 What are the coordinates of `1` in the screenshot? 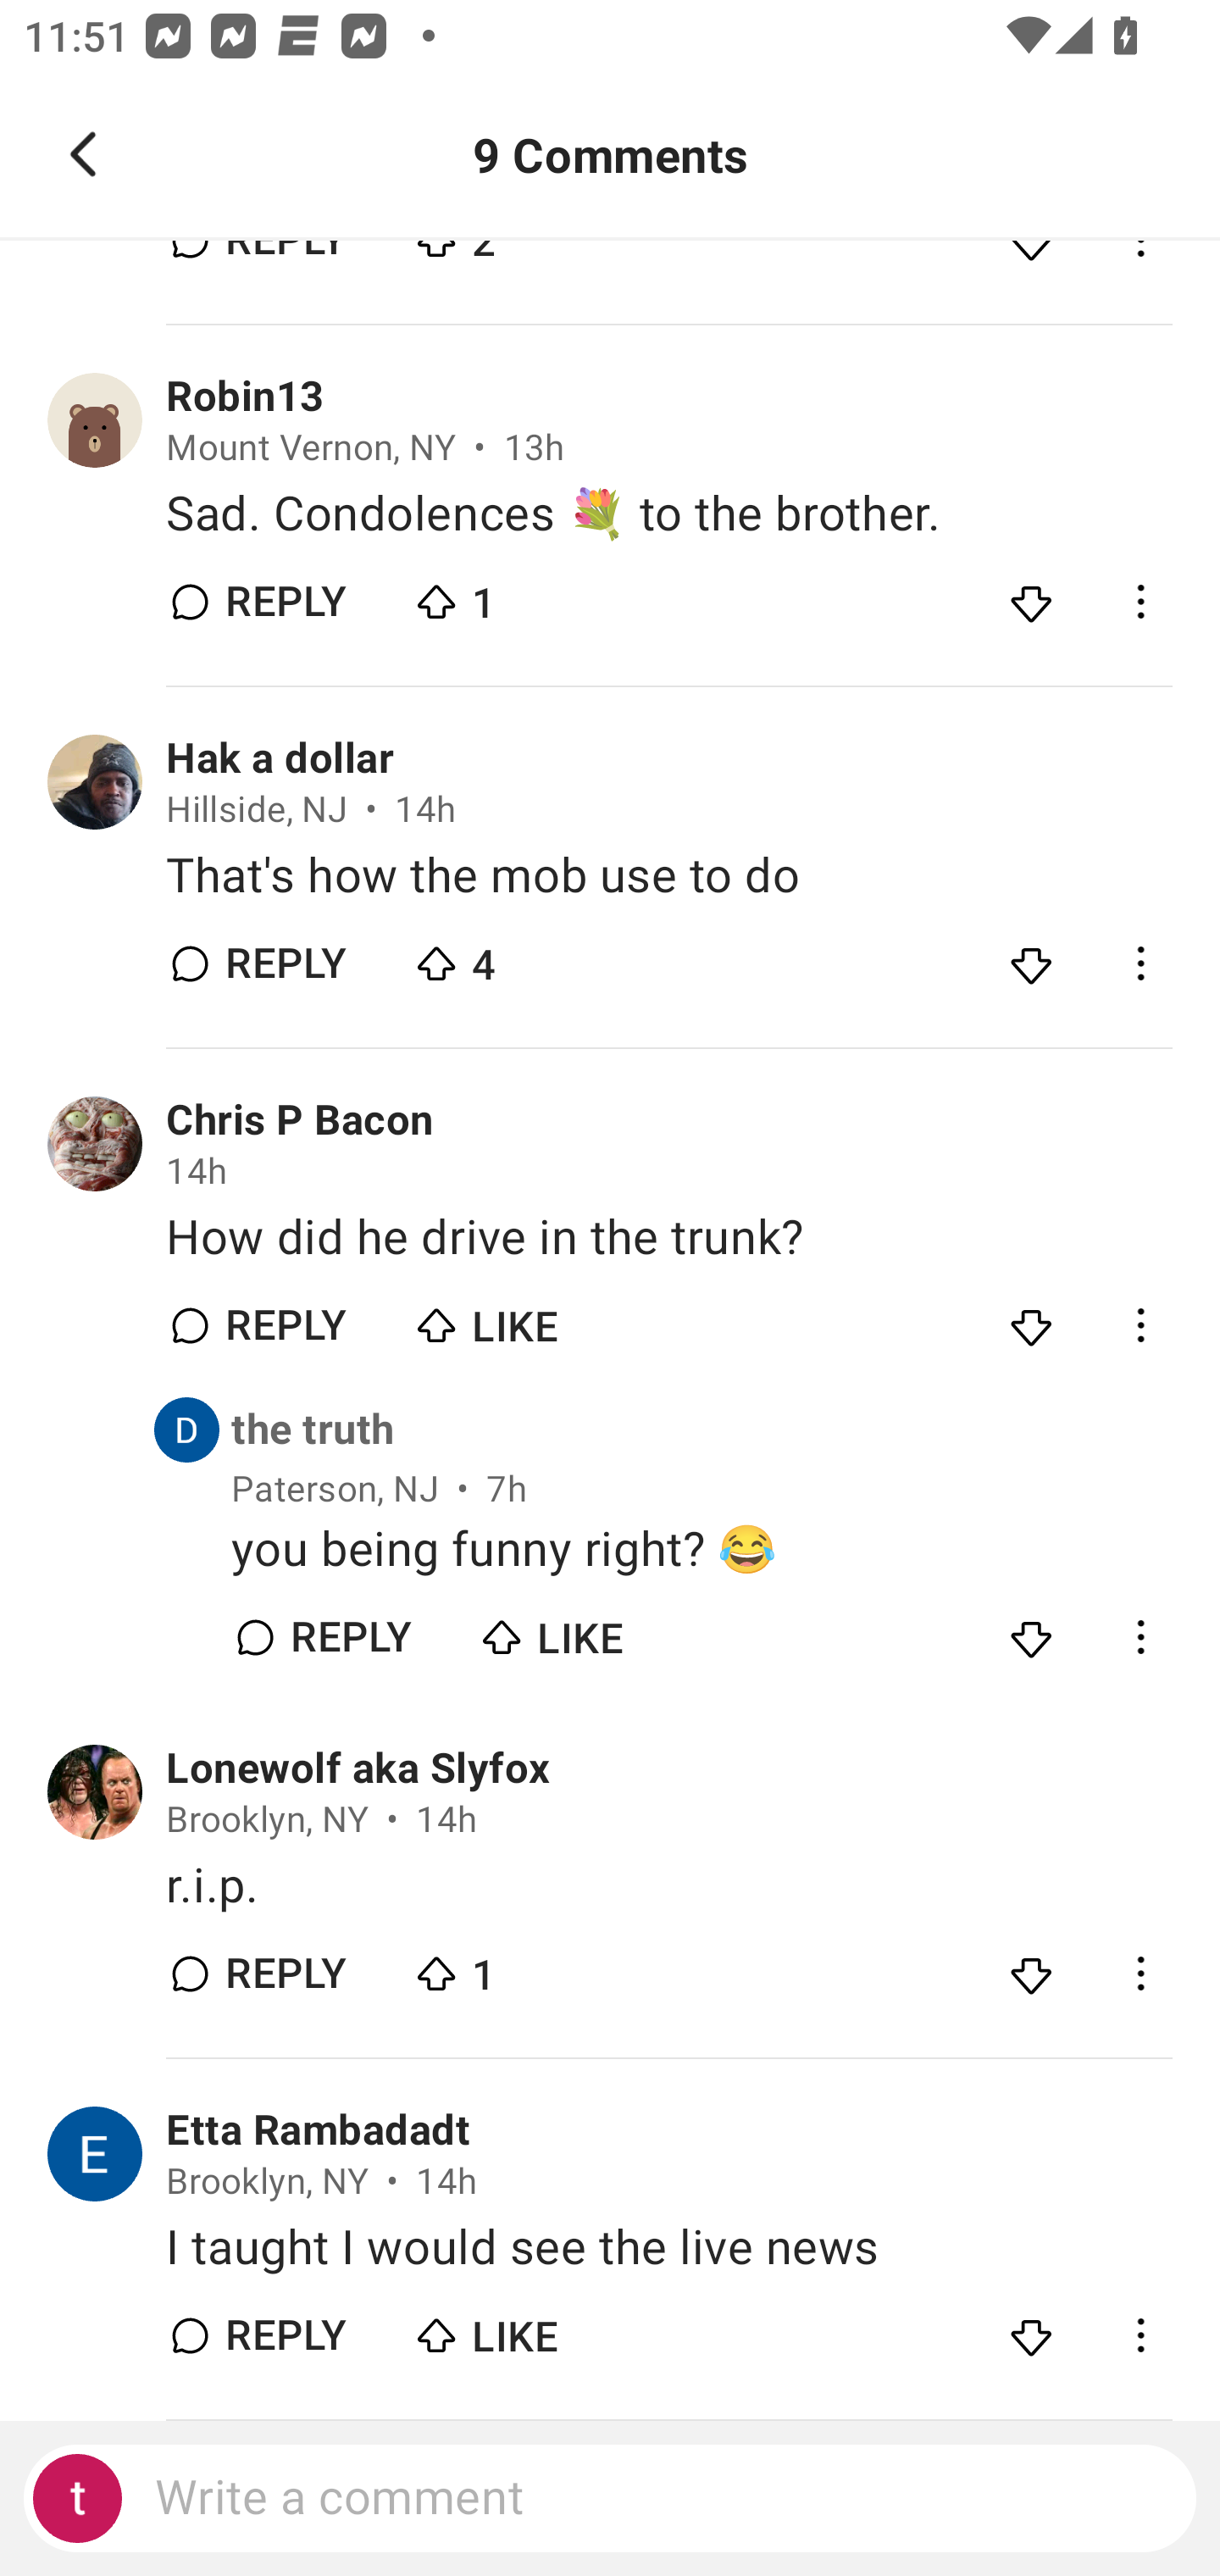 It's located at (527, 595).